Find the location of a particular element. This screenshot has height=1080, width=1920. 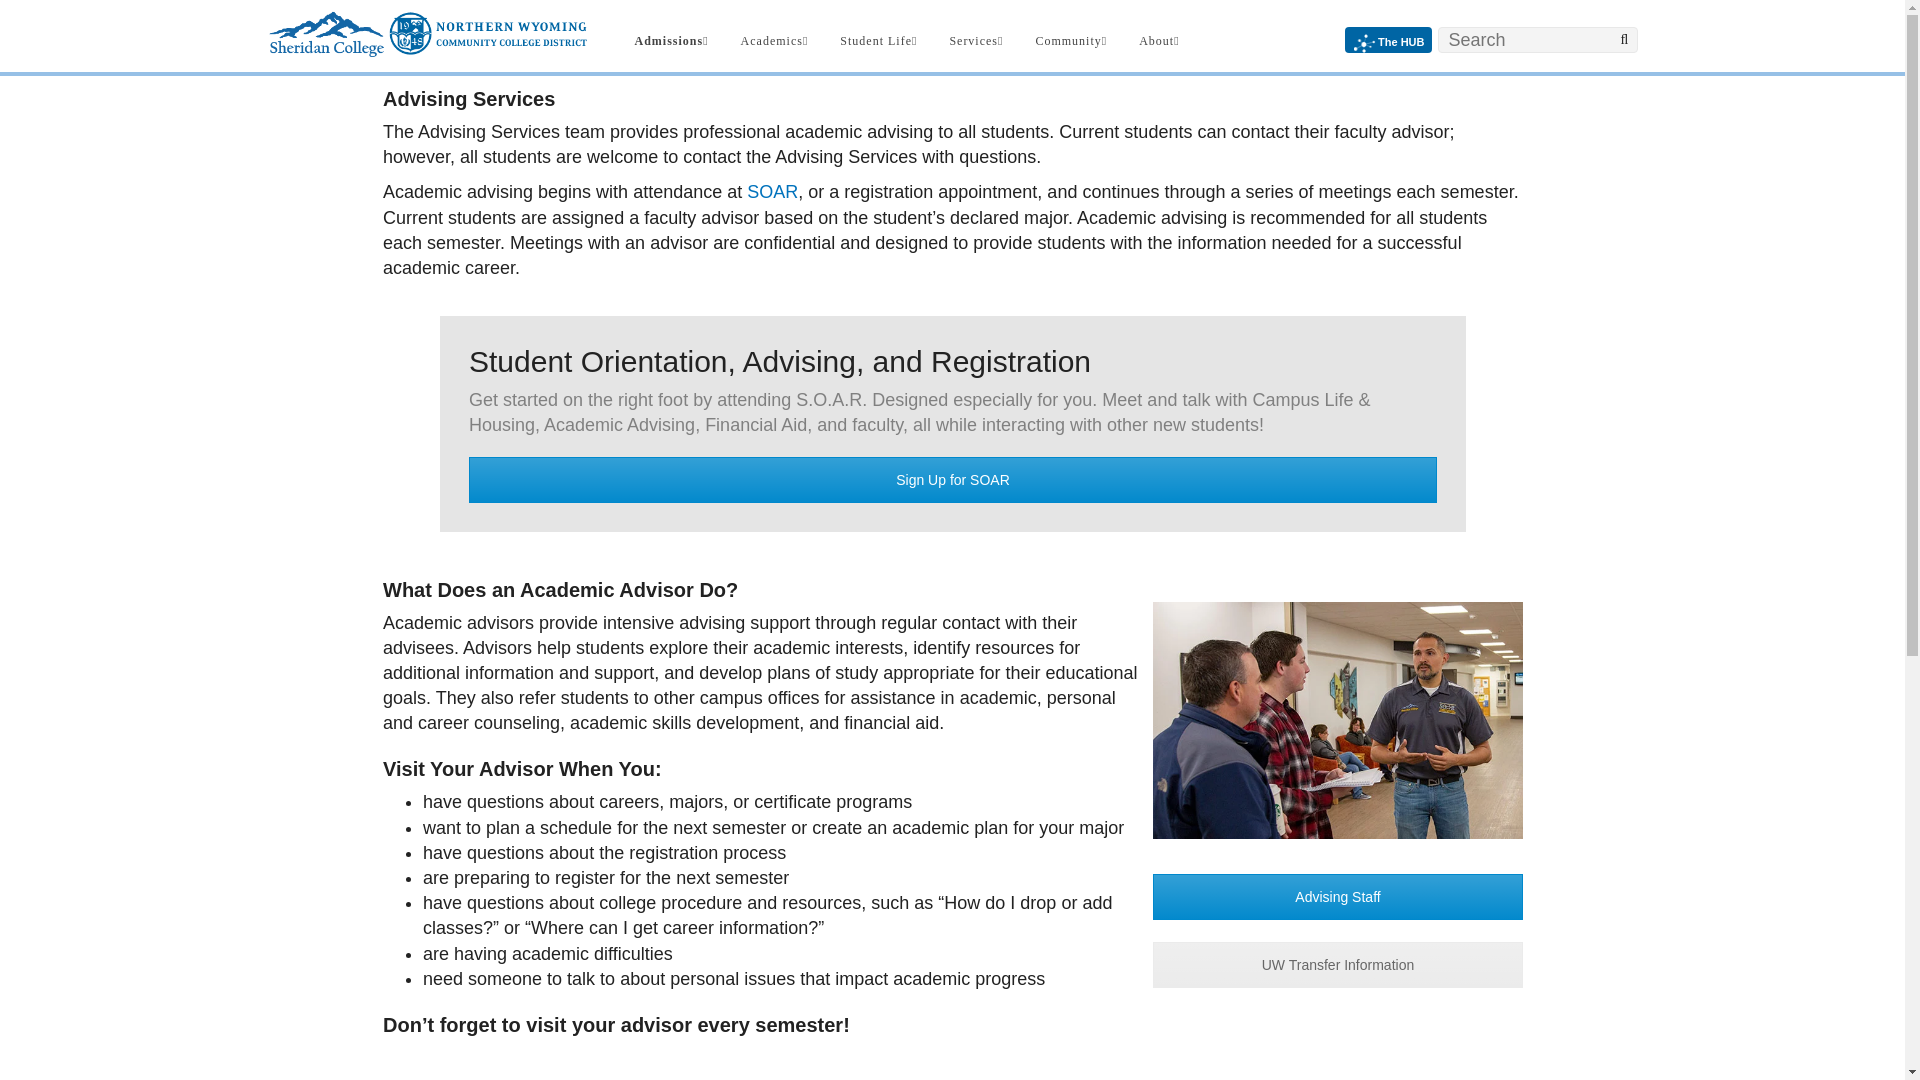

Student Life is located at coordinates (878, 35).